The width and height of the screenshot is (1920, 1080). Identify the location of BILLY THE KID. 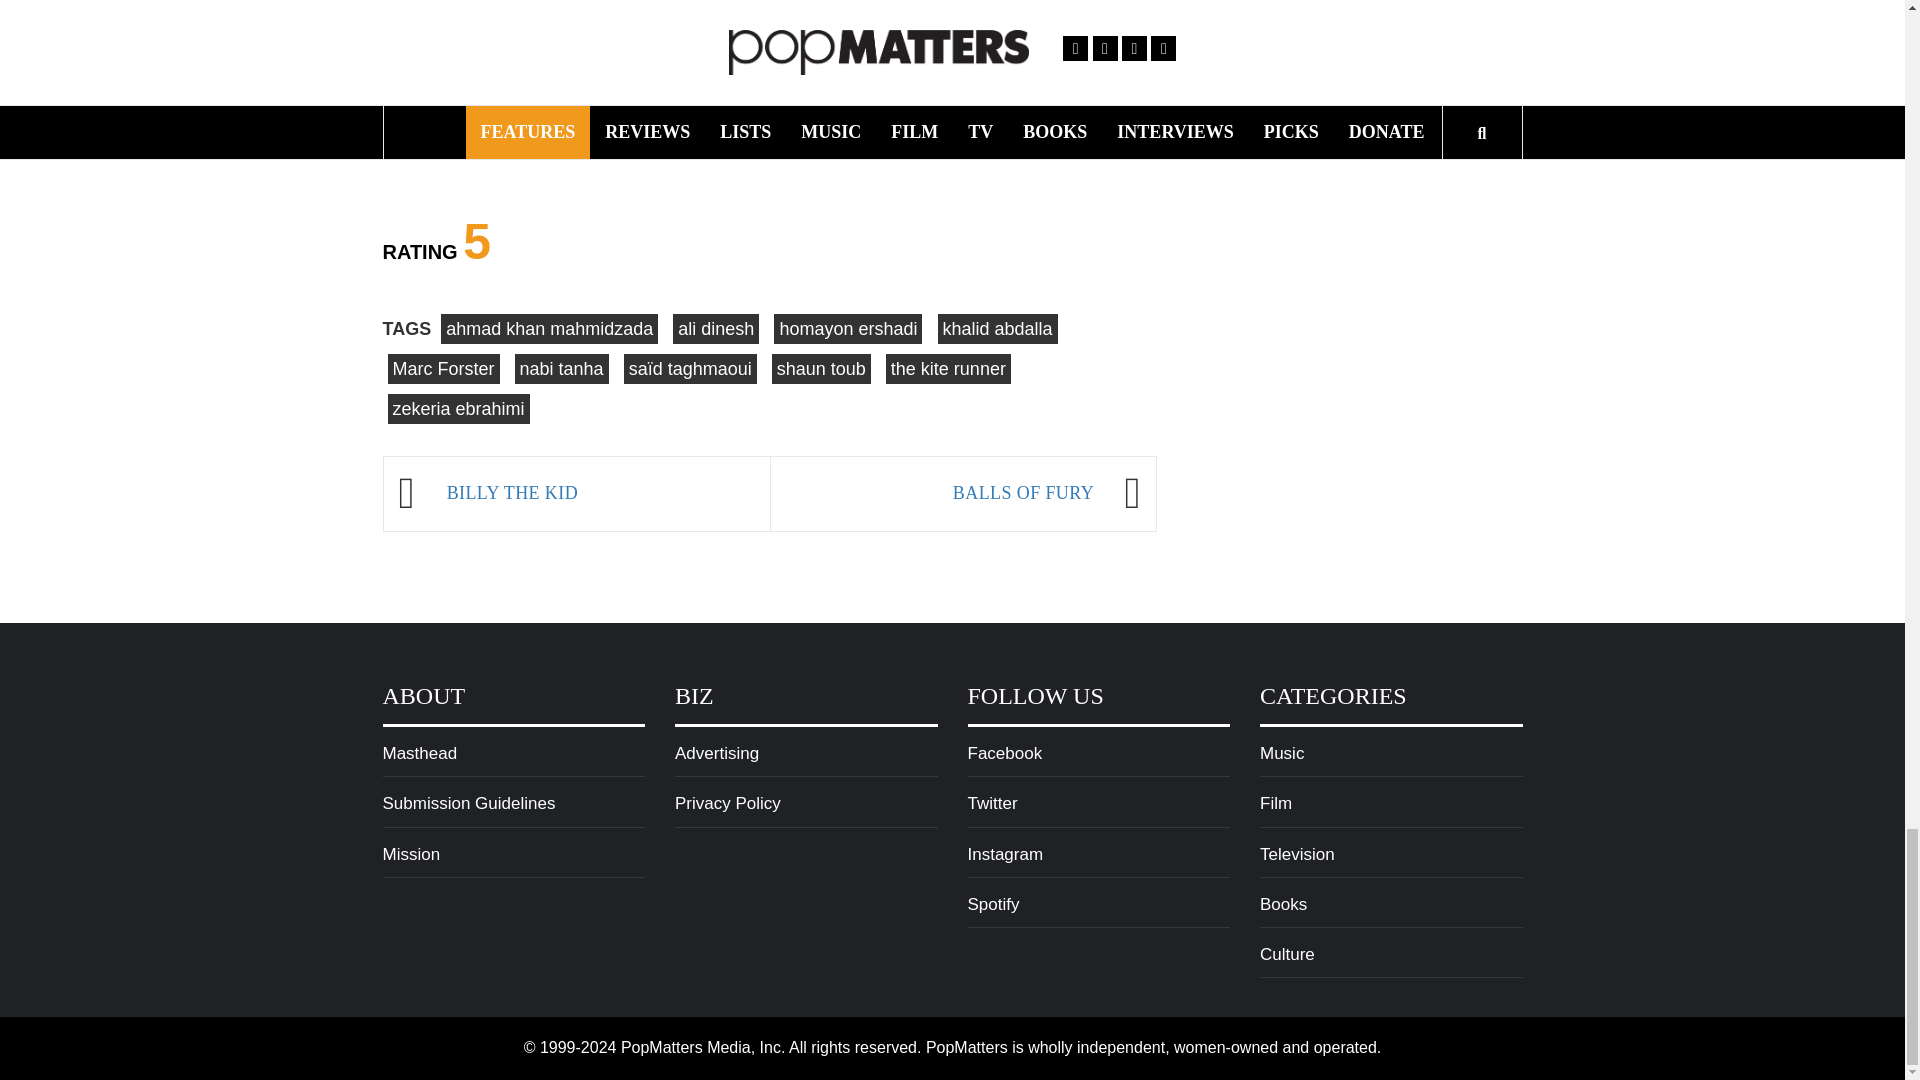
(598, 494).